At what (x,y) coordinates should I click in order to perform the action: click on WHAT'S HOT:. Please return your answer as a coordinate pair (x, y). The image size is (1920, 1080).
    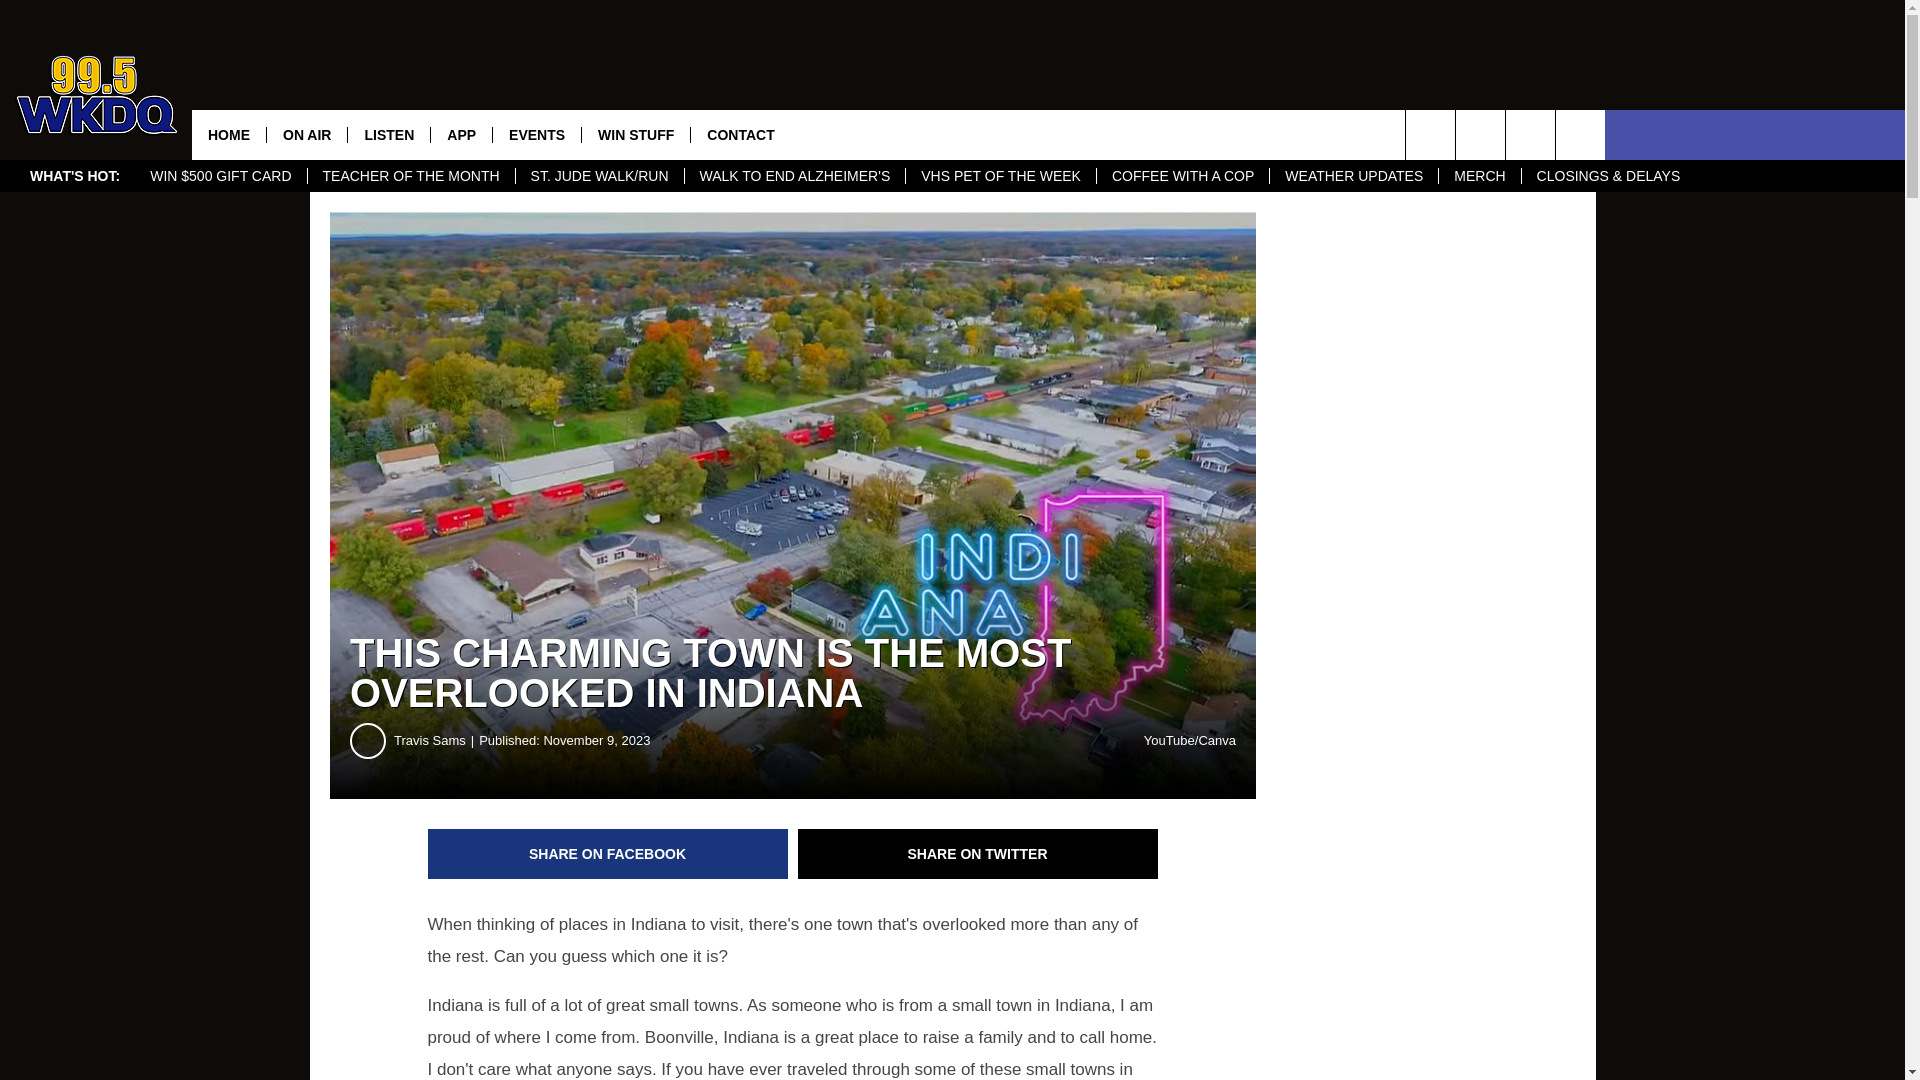
    Looking at the image, I should click on (74, 176).